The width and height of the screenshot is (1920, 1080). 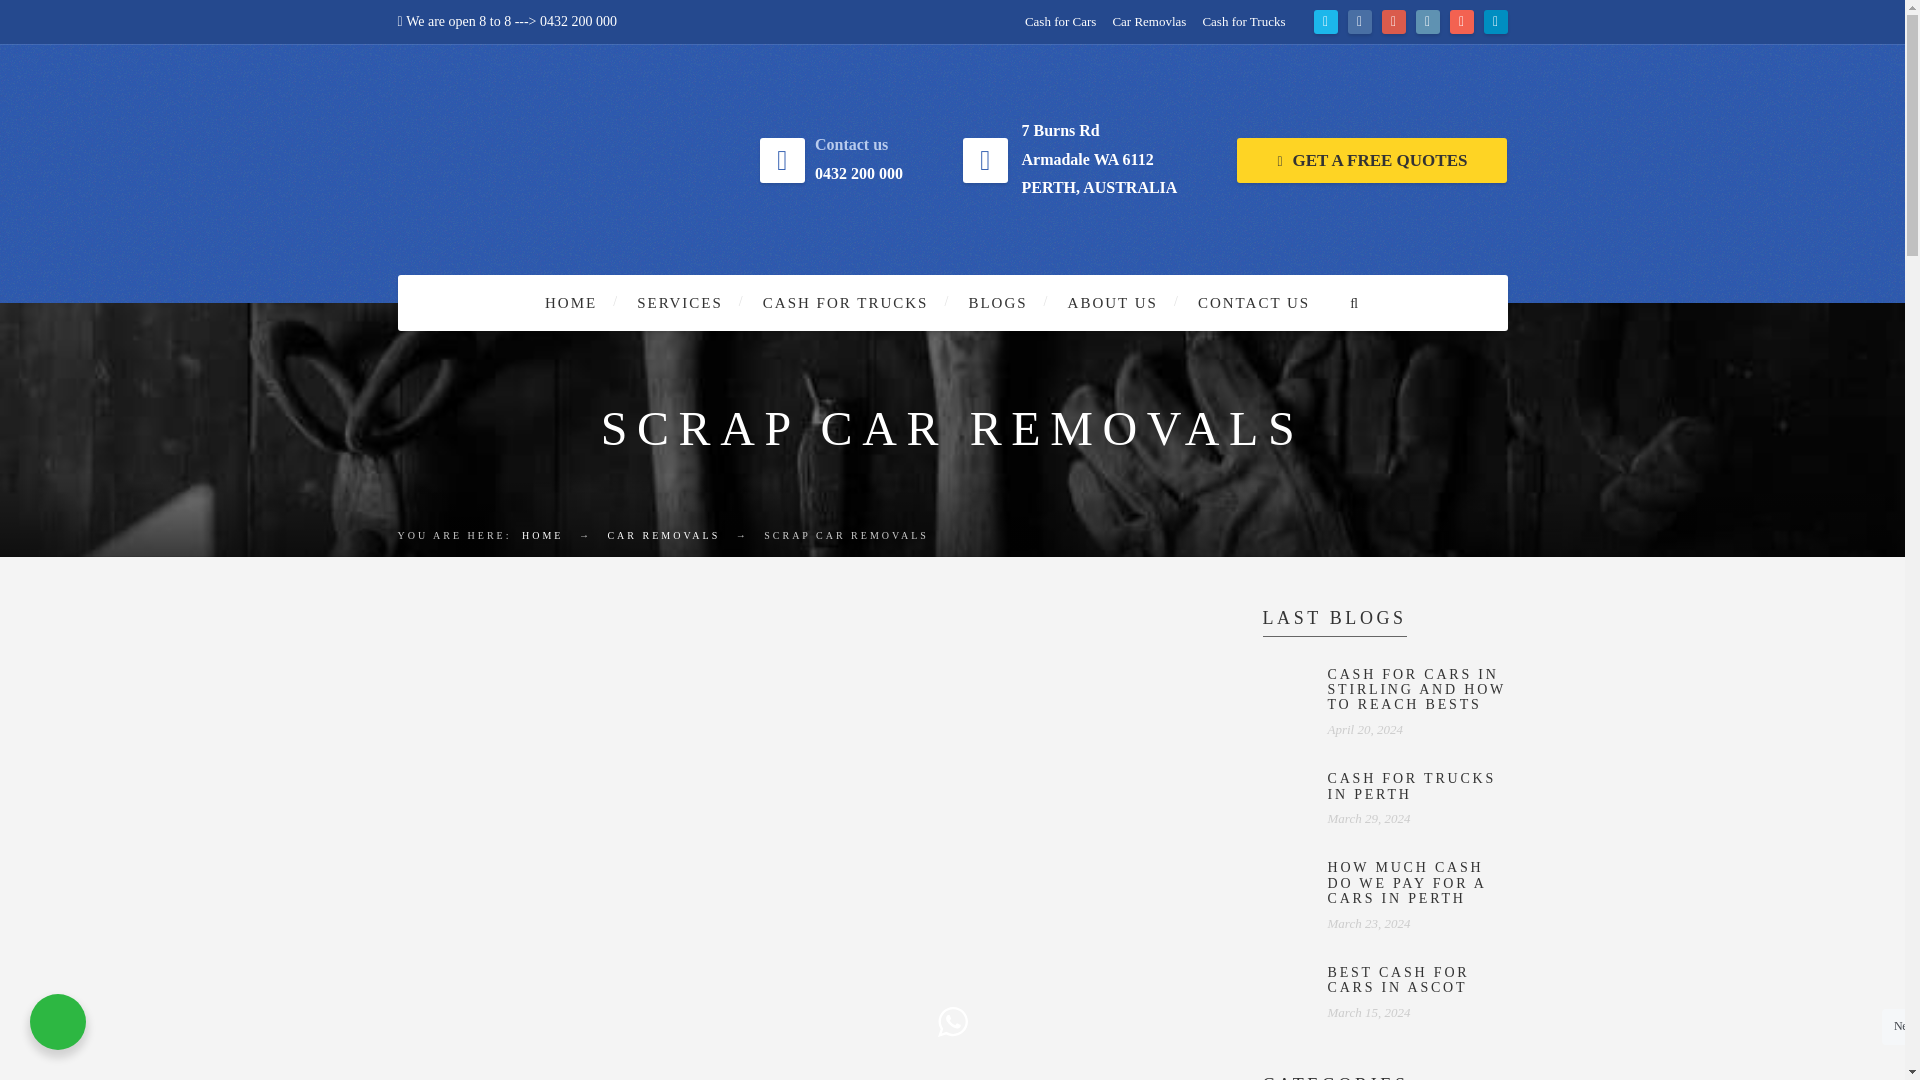 I want to click on Cash for Cars, so click(x=1061, y=22).